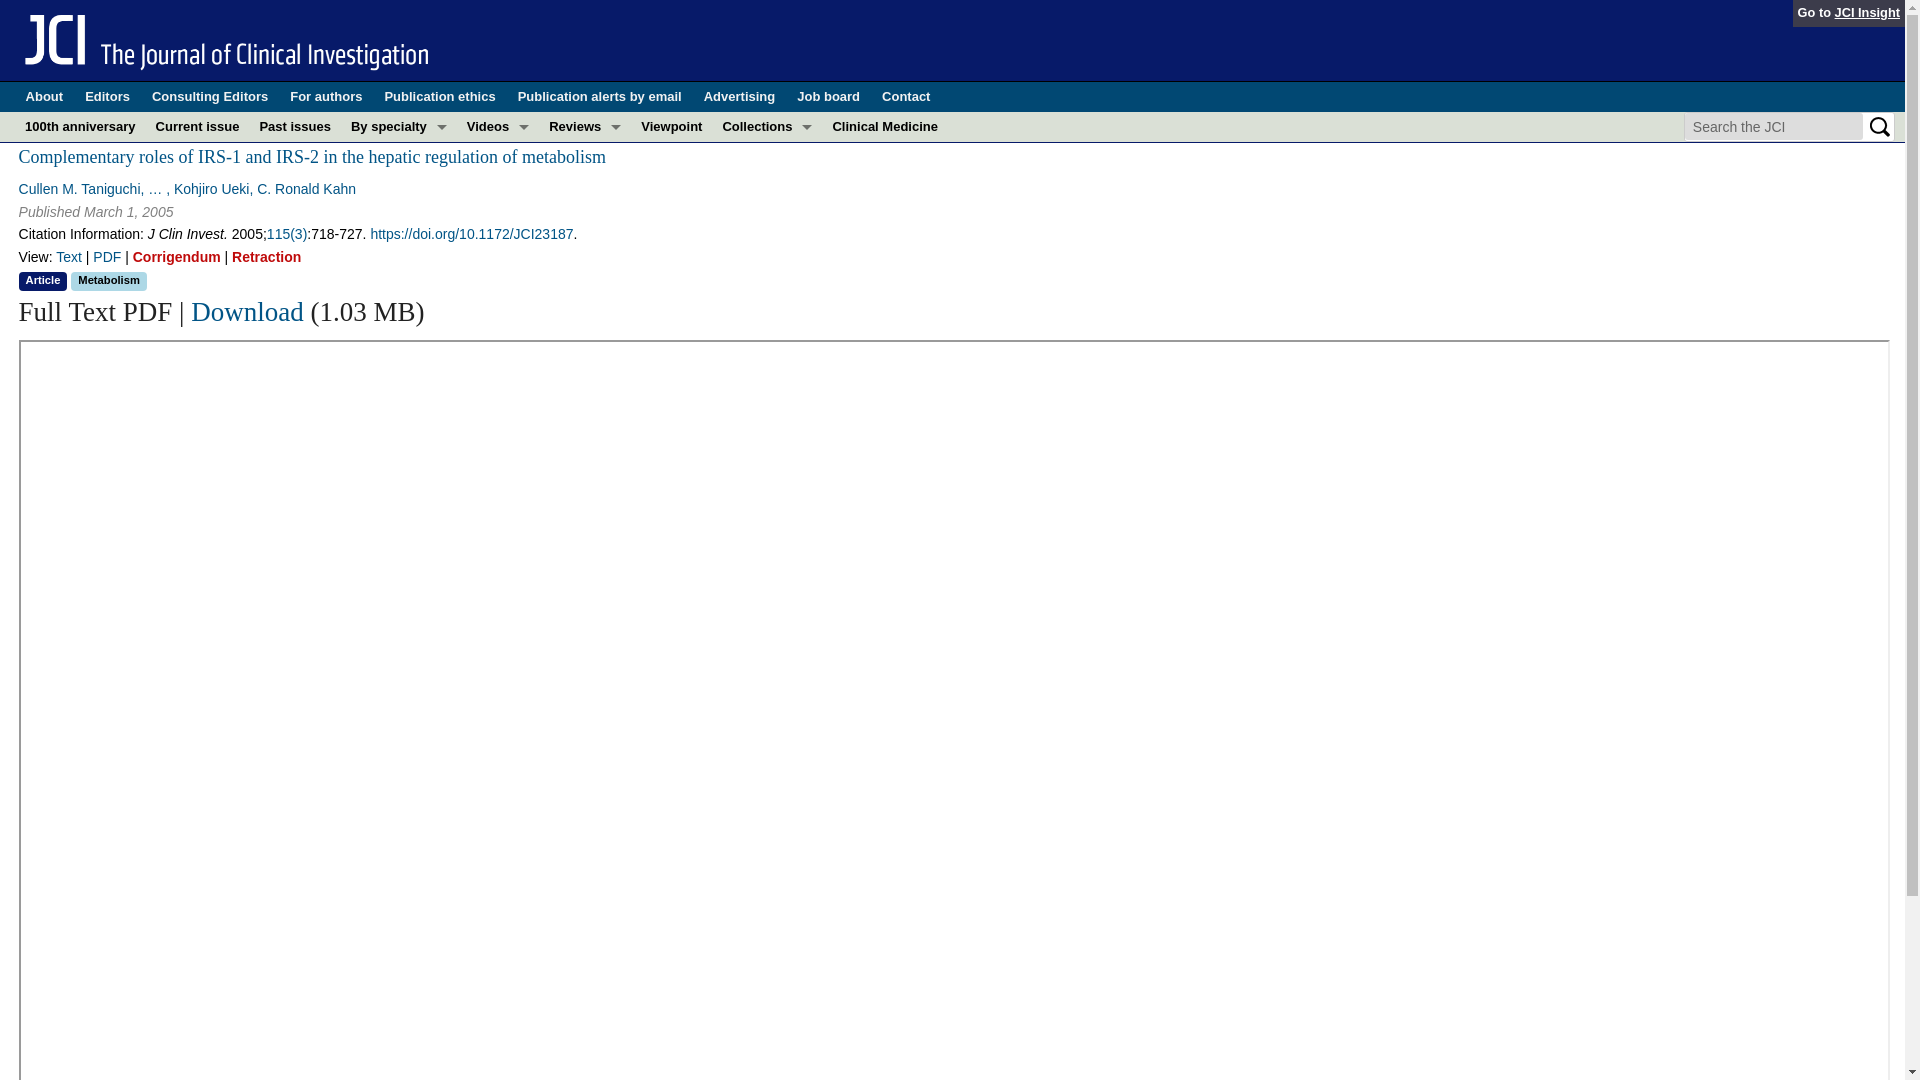 Image resolution: width=1920 pixels, height=1080 pixels. I want to click on Current issue, so click(197, 126).